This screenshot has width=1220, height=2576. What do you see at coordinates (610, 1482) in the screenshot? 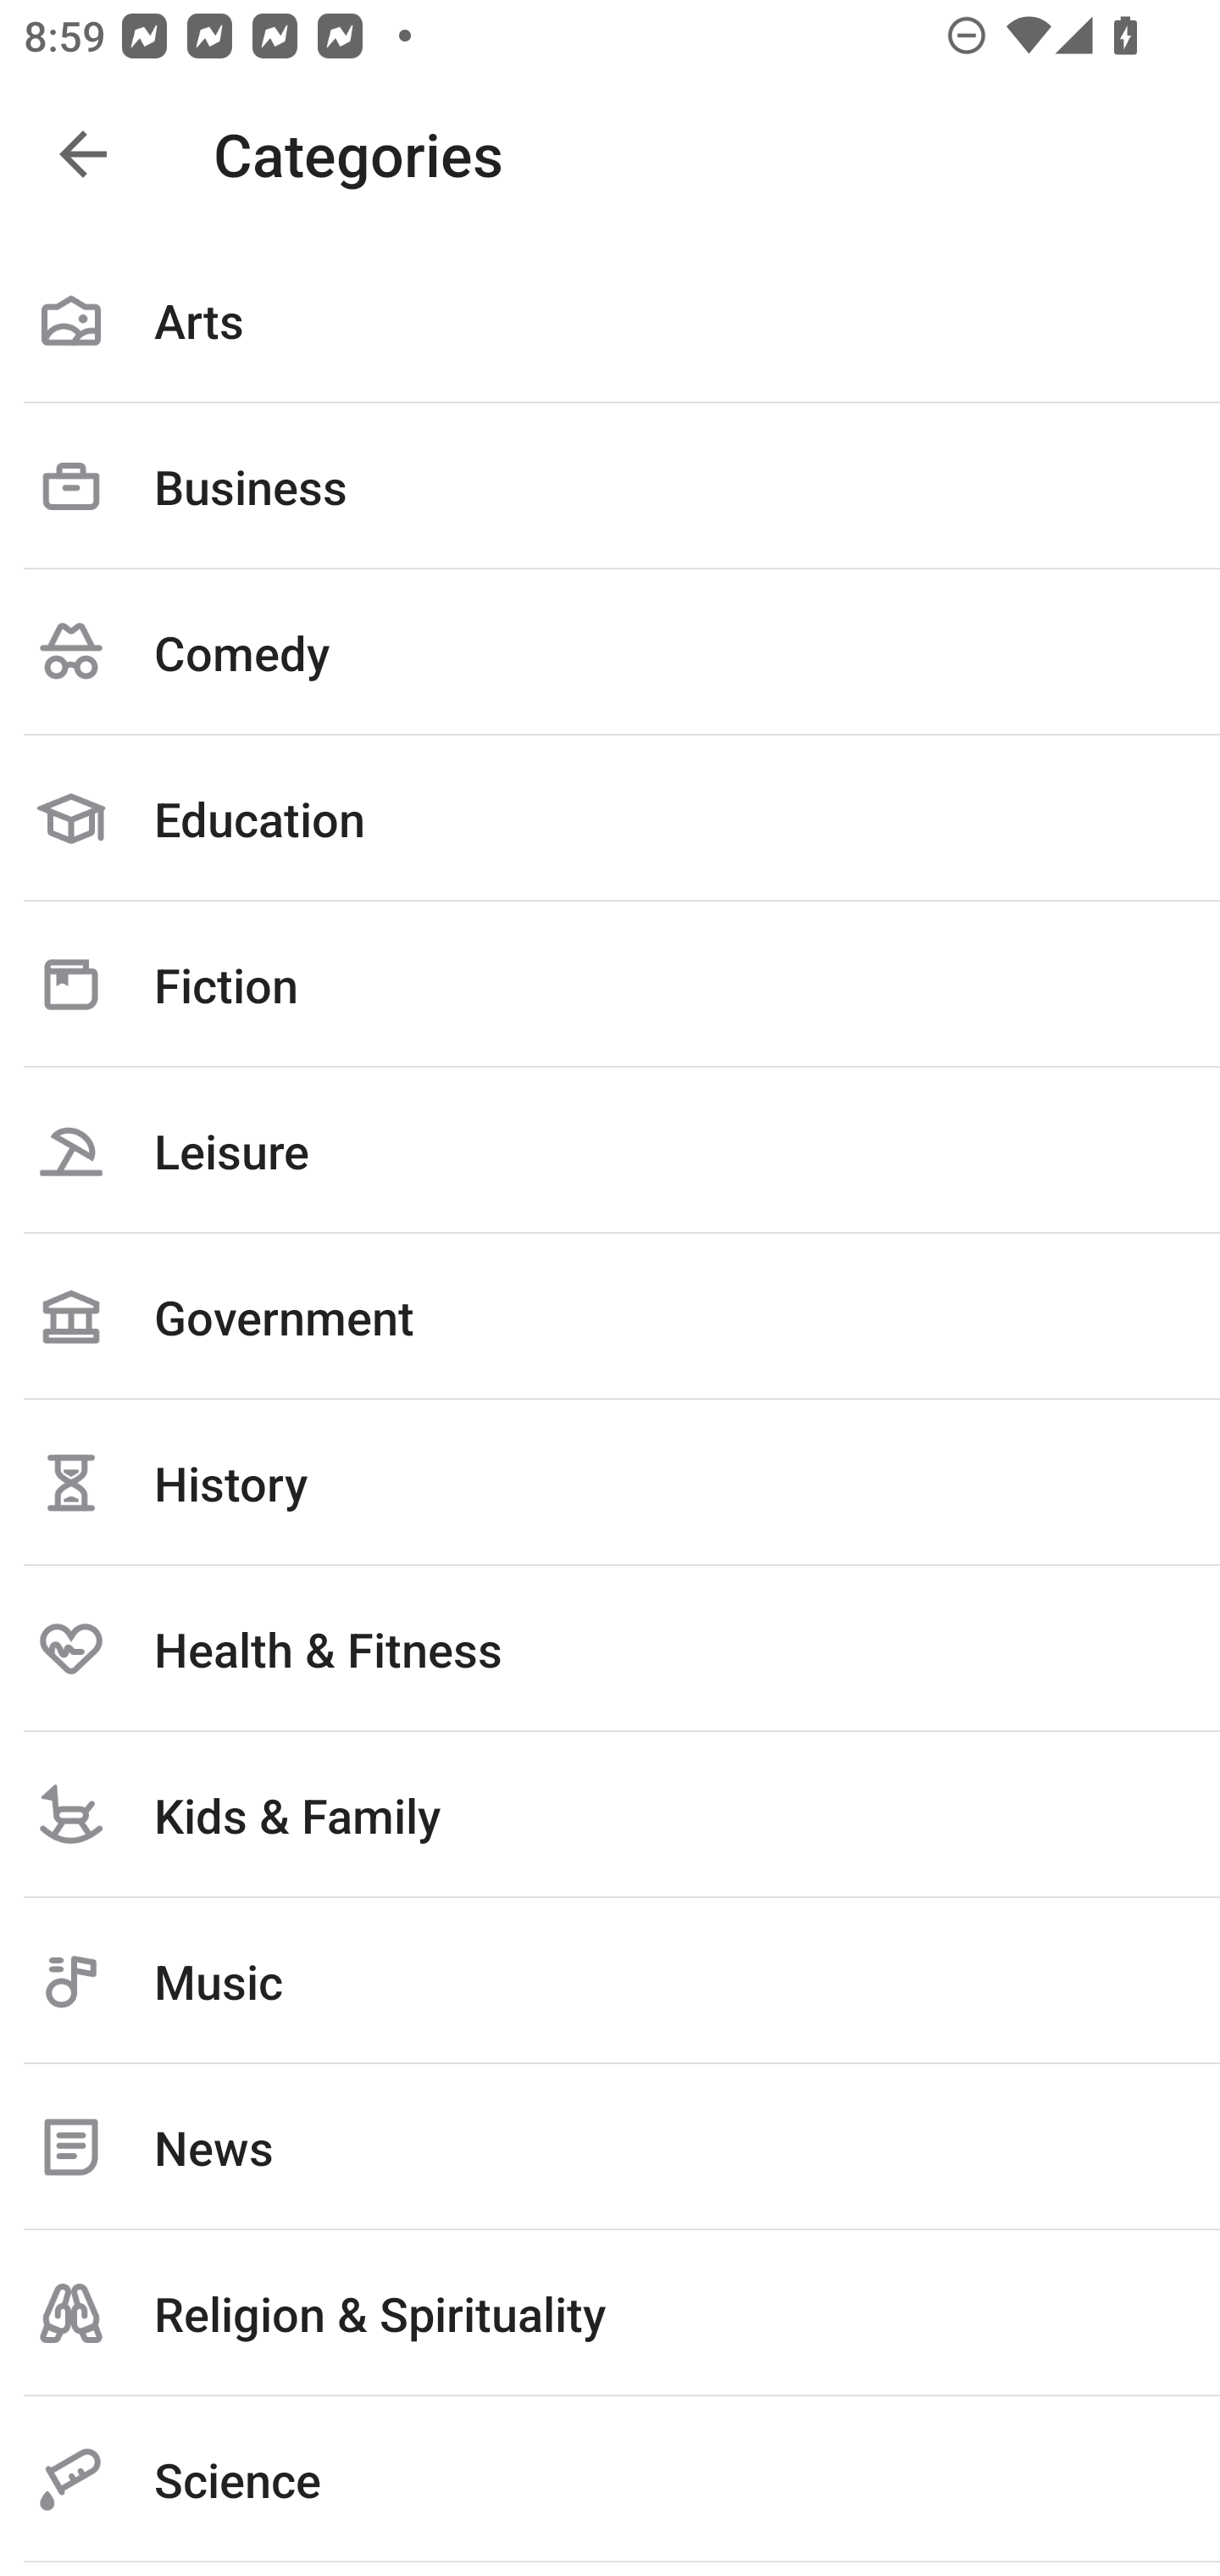
I see `History` at bounding box center [610, 1482].